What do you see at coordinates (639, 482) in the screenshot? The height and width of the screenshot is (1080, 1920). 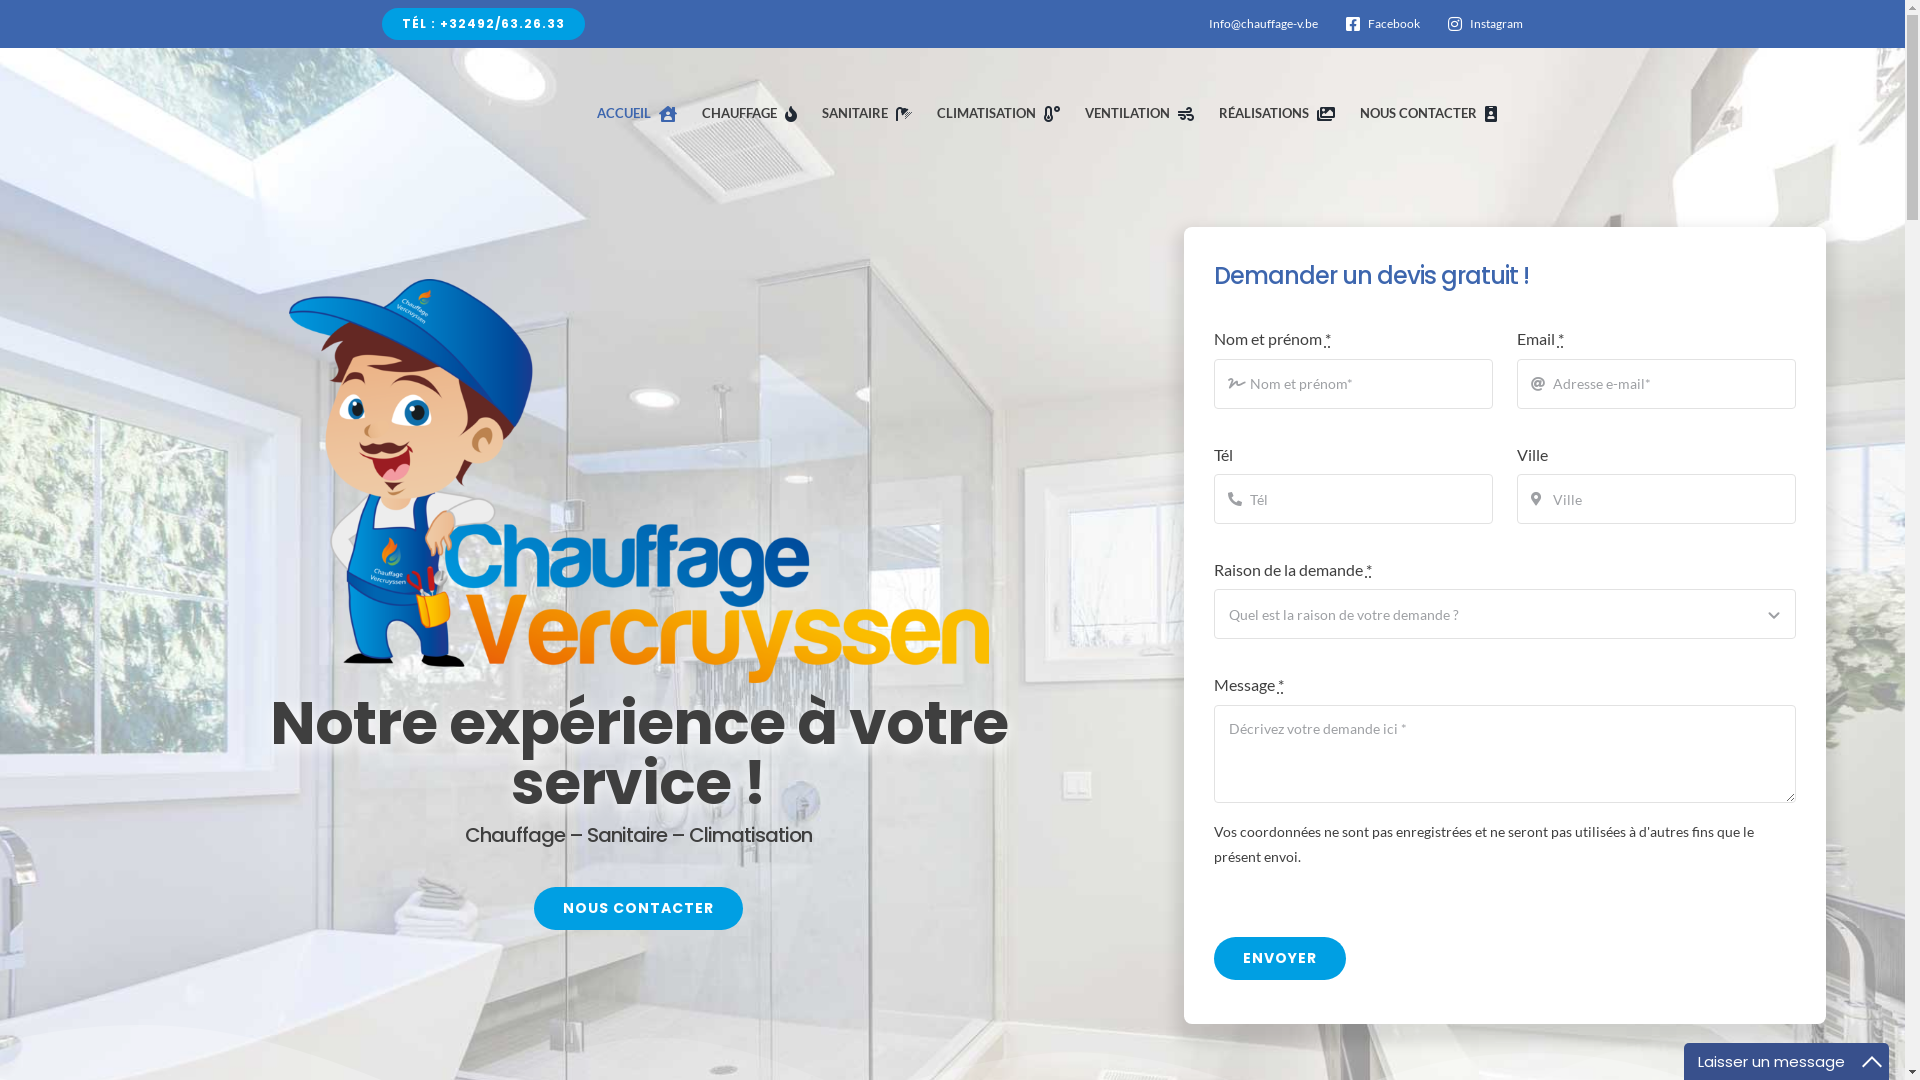 I see `Logo` at bounding box center [639, 482].